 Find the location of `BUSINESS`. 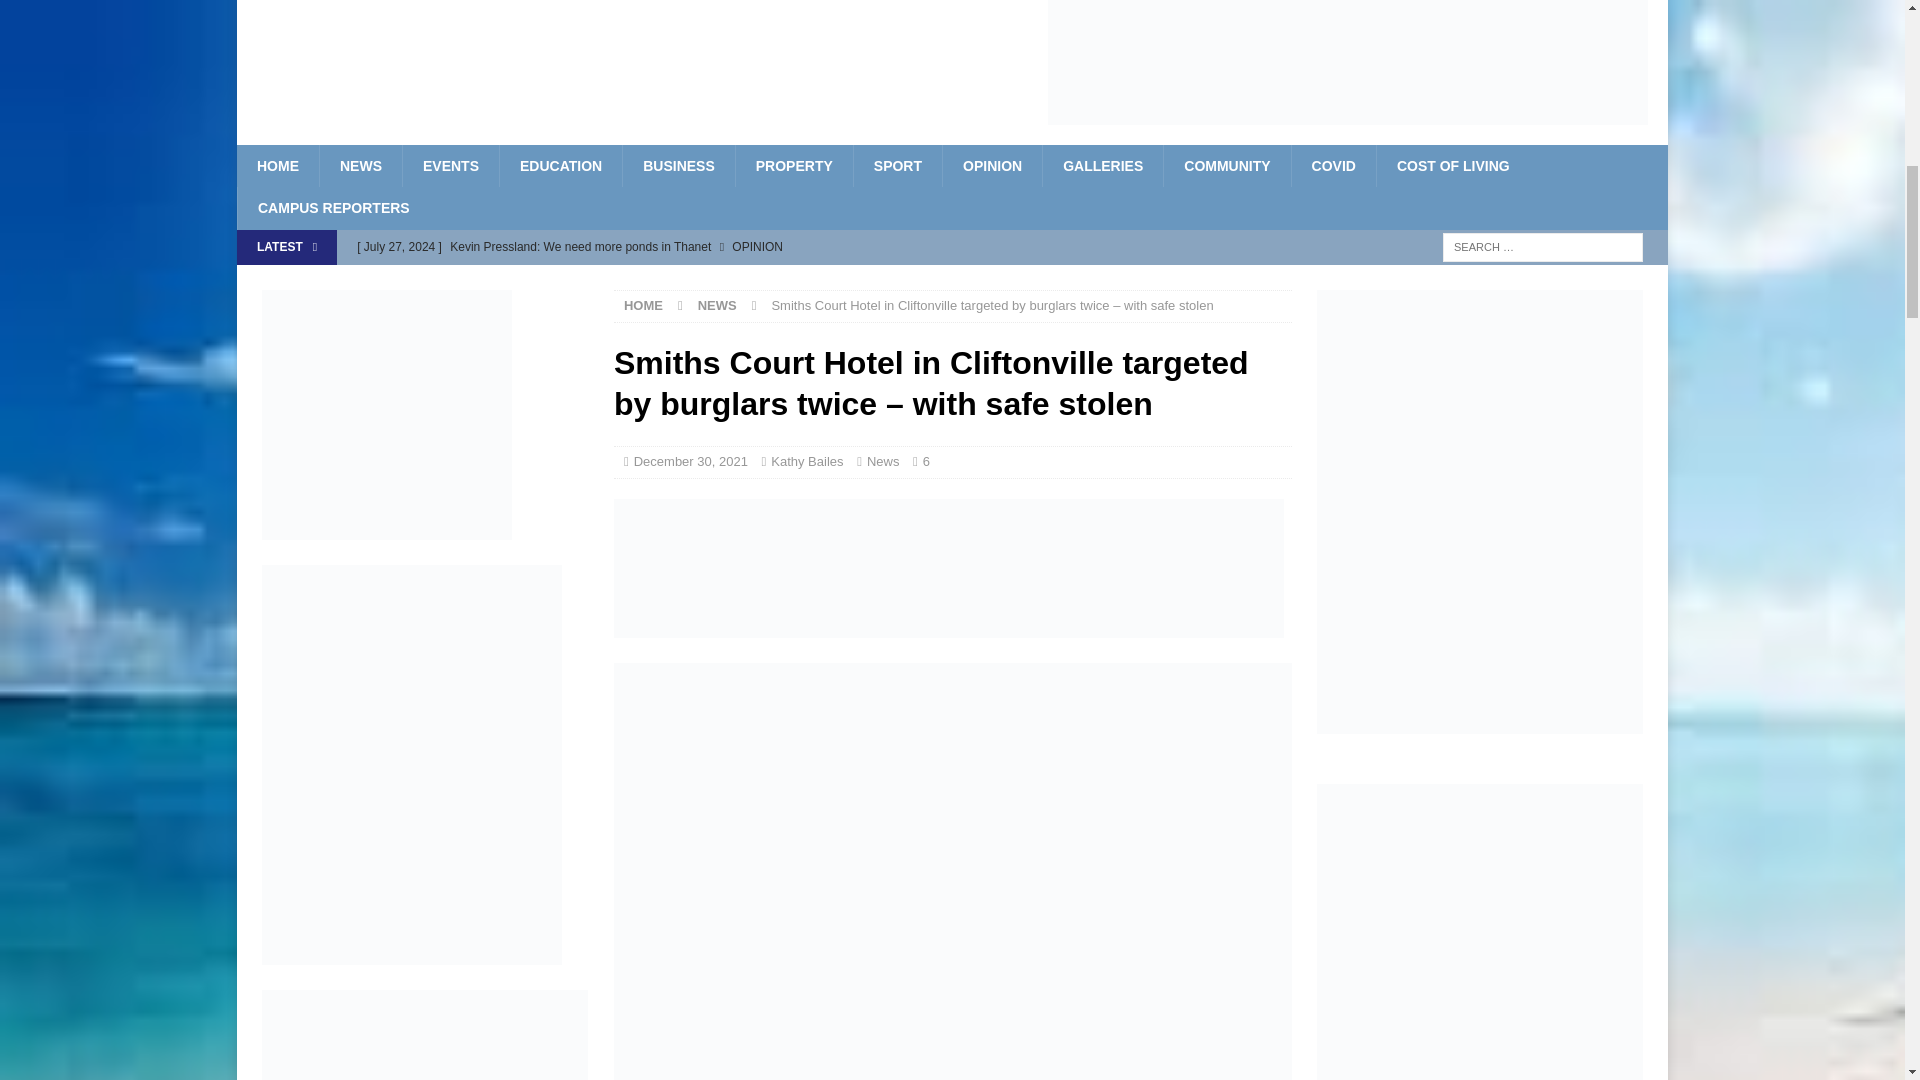

BUSINESS is located at coordinates (678, 165).